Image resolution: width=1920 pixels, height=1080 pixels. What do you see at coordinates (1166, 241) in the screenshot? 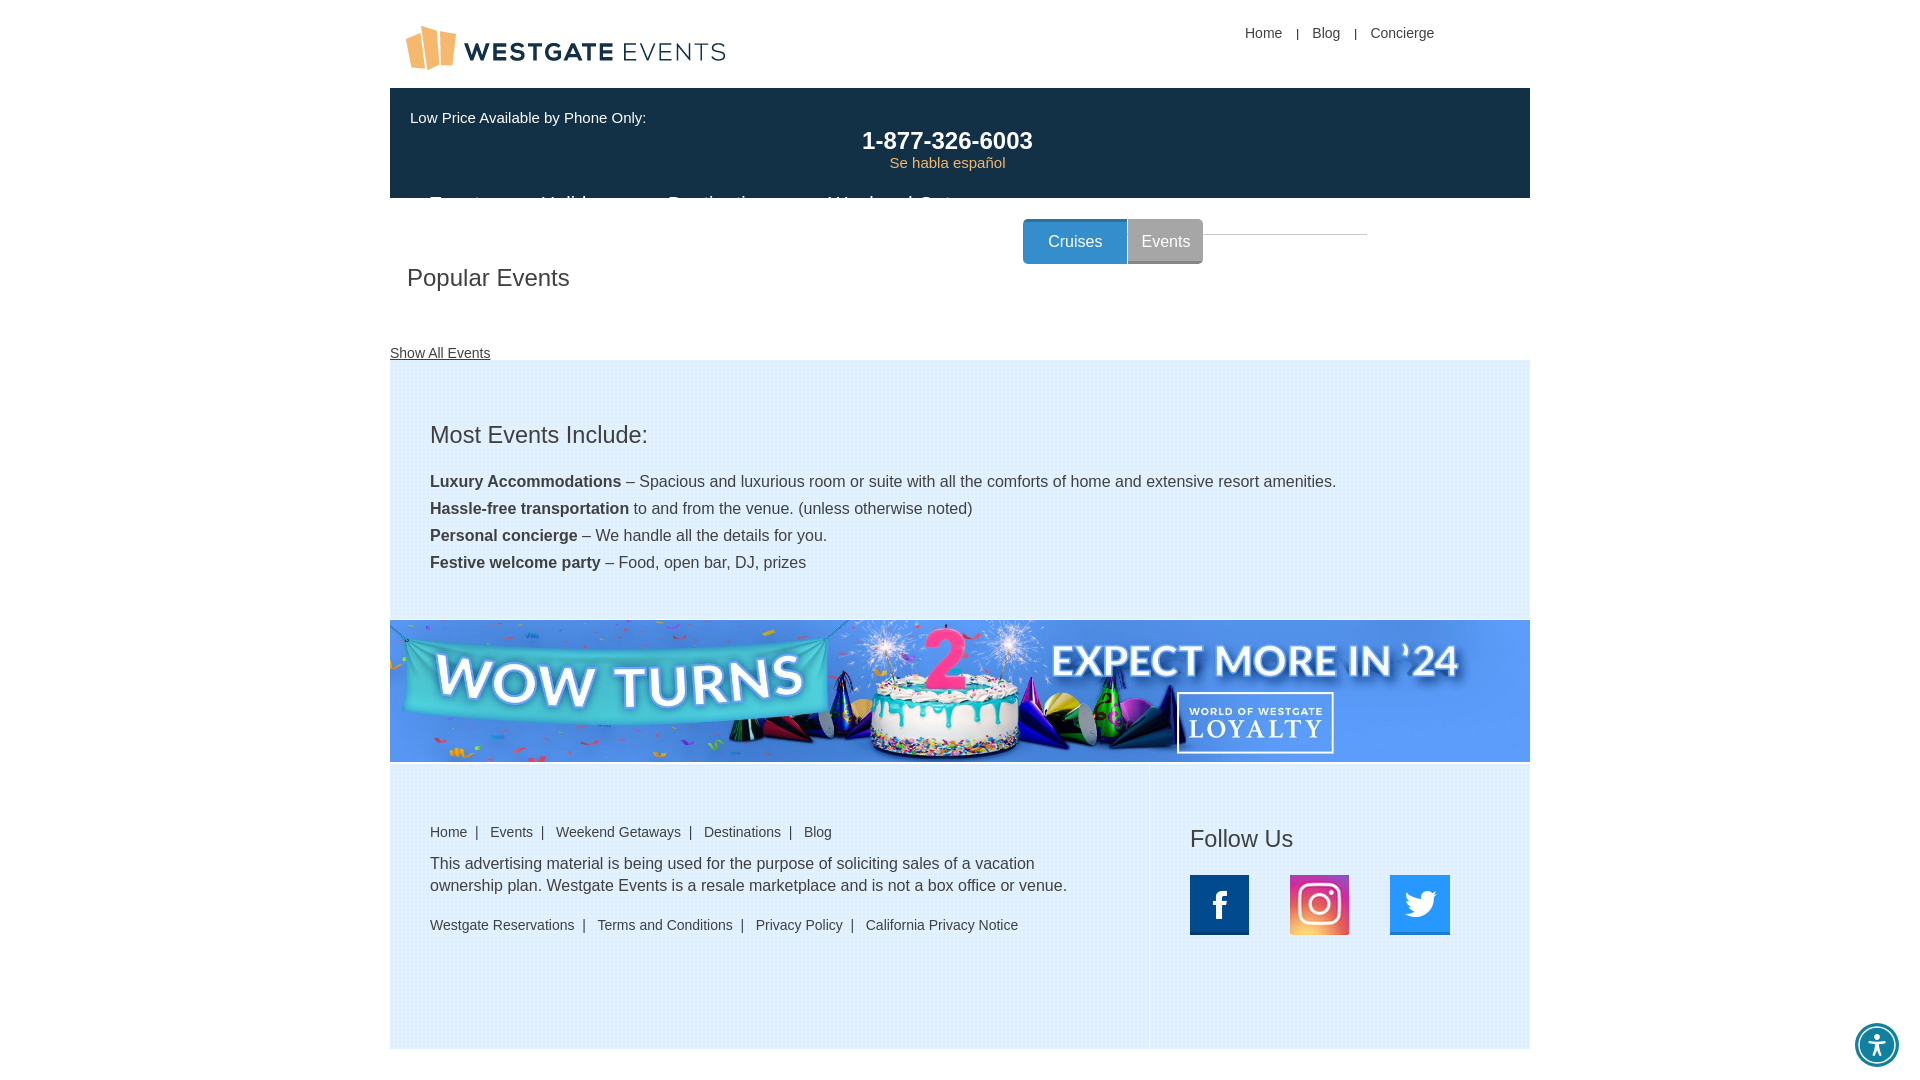
I see `Events` at bounding box center [1166, 241].